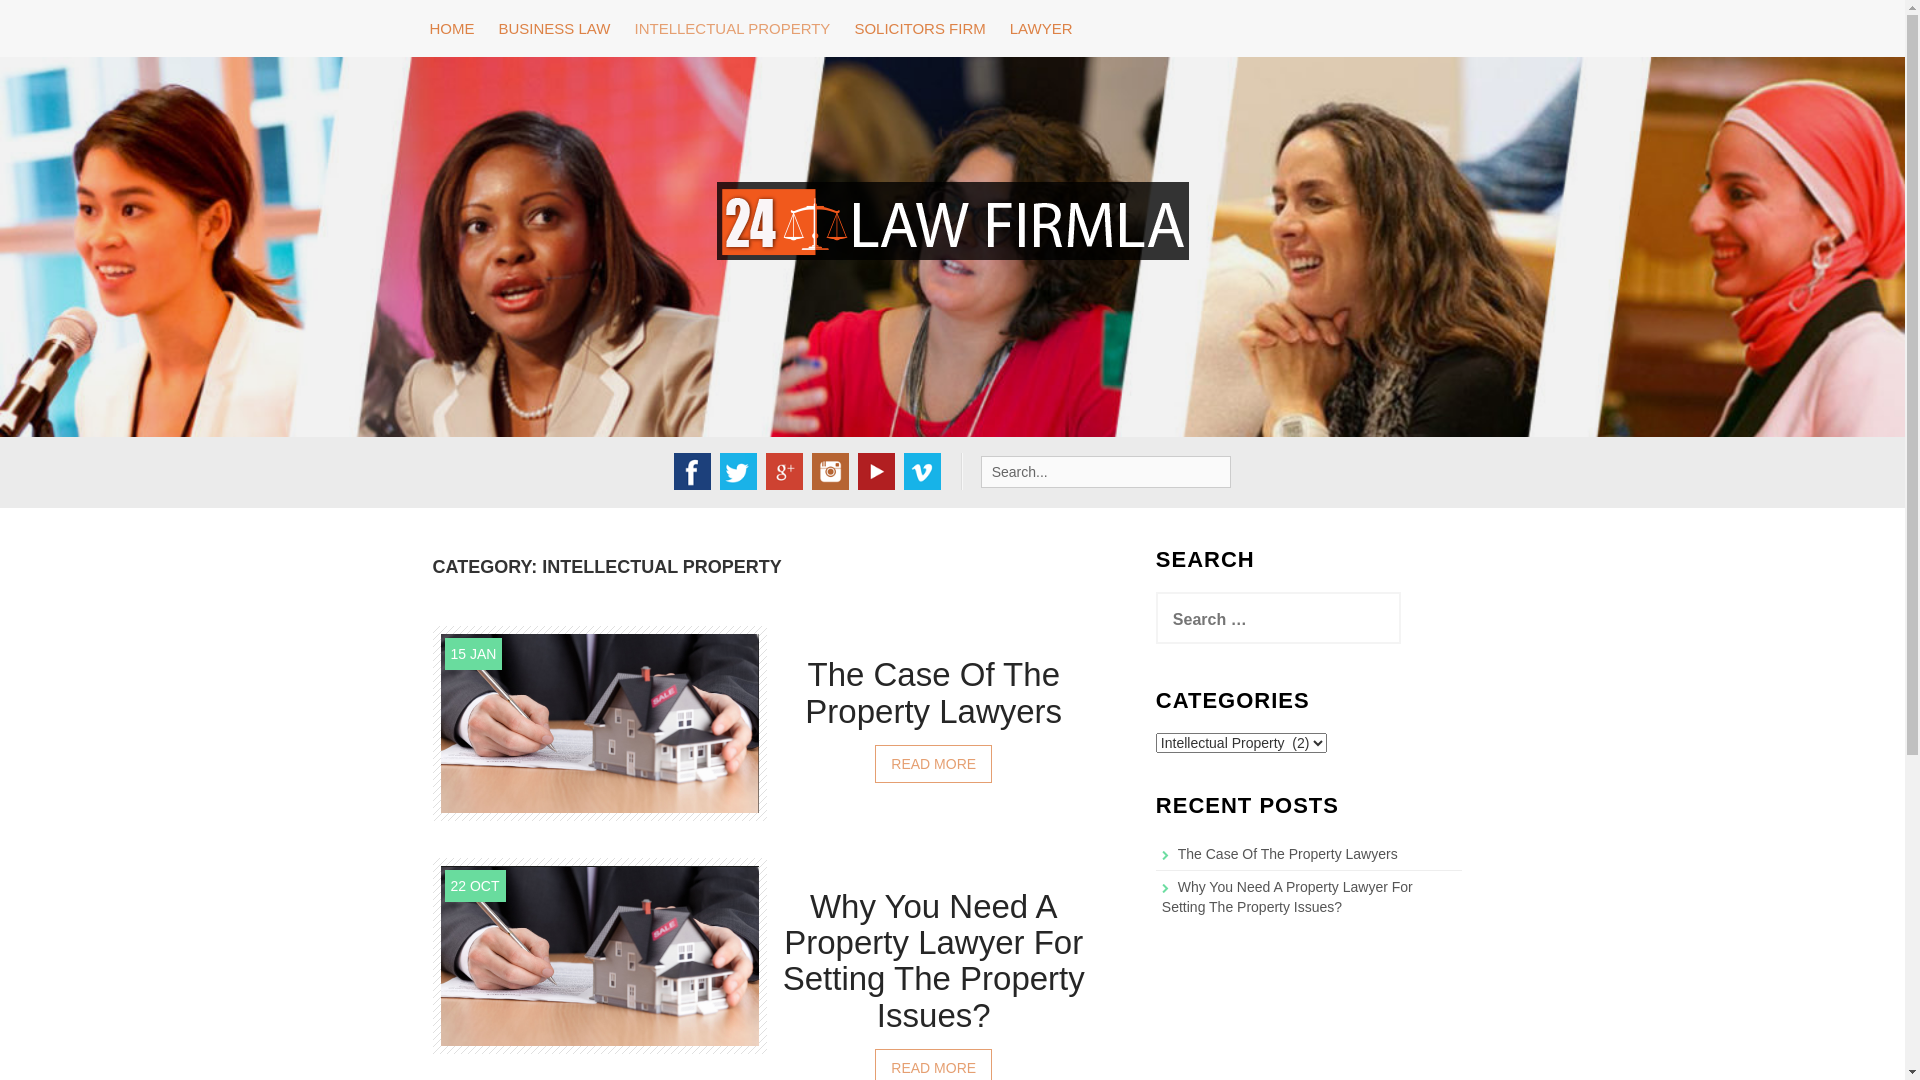  Describe the element at coordinates (1106, 472) in the screenshot. I see `Search for:` at that location.